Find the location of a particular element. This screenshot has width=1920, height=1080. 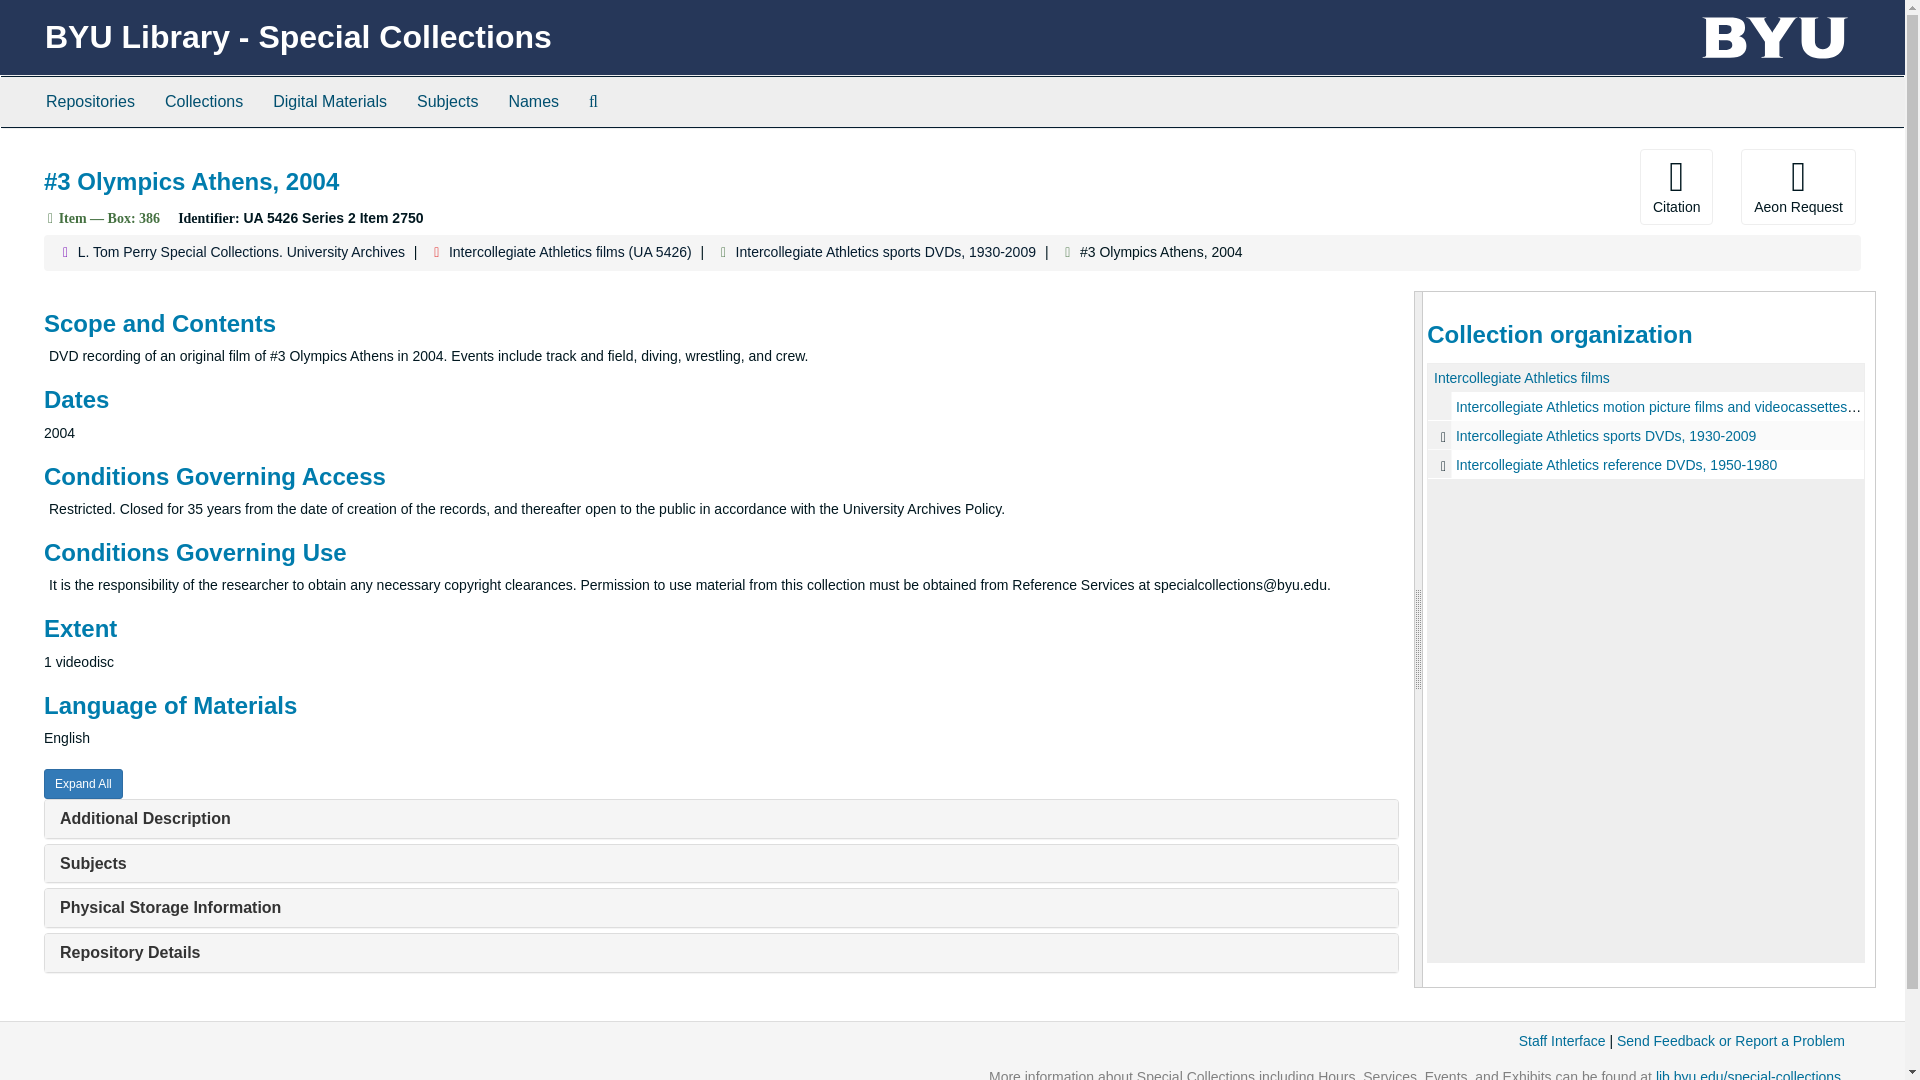

Repositories is located at coordinates (90, 102).